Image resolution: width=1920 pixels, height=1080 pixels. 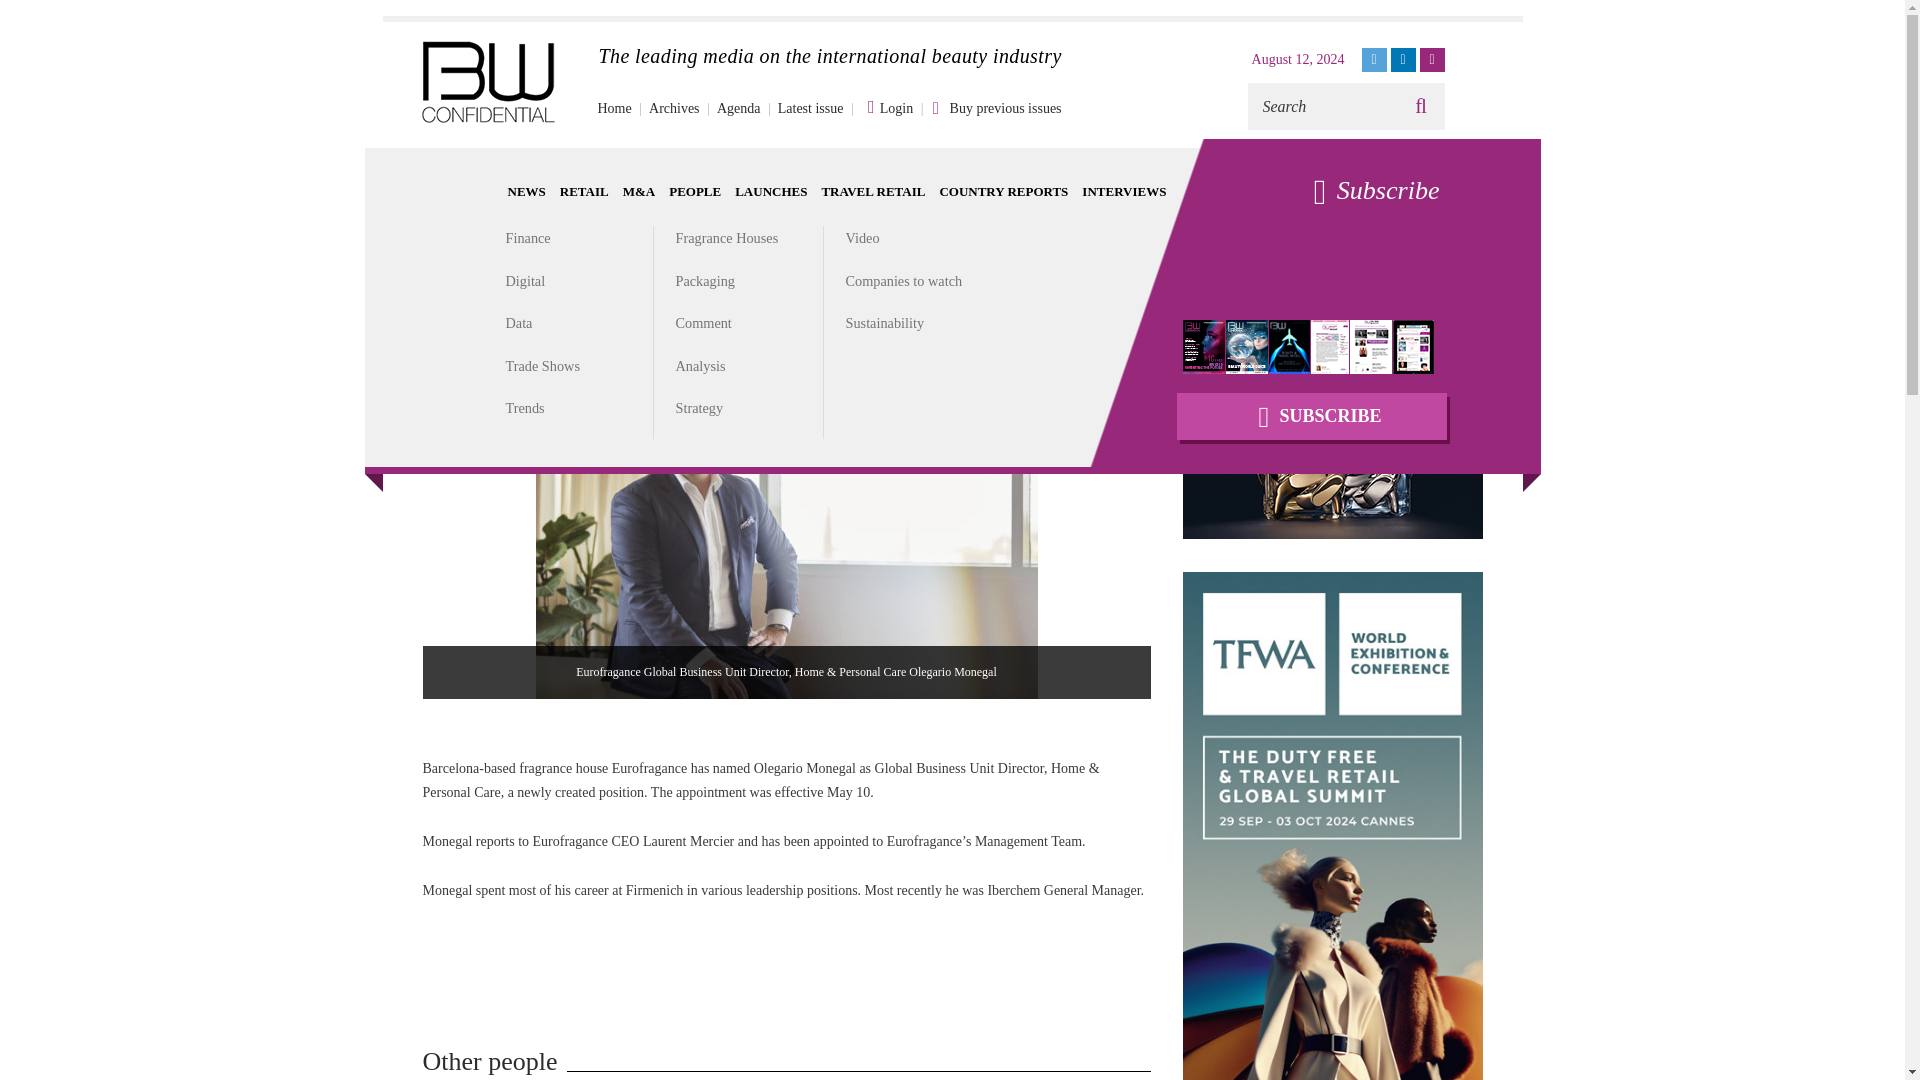 What do you see at coordinates (873, 190) in the screenshot?
I see `TRAVEL RETAIL` at bounding box center [873, 190].